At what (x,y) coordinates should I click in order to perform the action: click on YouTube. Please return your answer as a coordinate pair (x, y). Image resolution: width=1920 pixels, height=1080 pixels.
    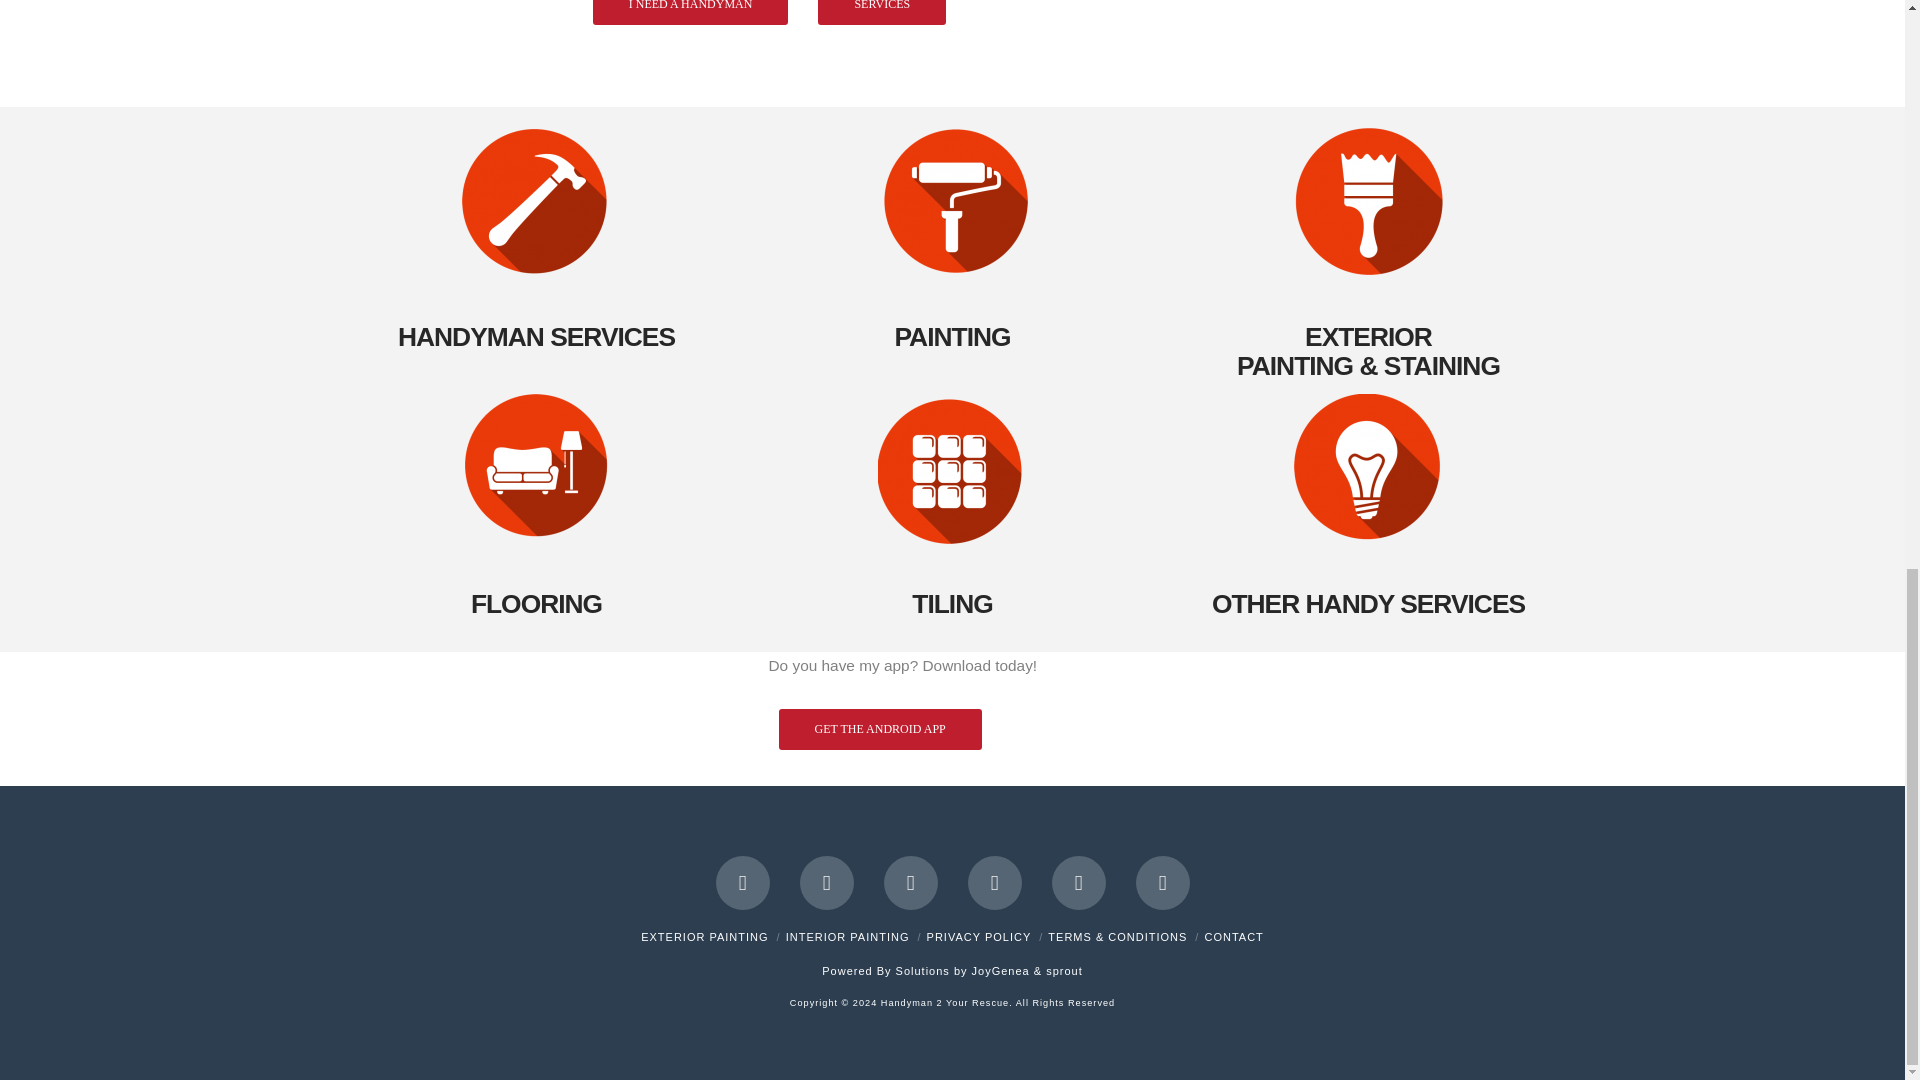
    Looking at the image, I should click on (994, 883).